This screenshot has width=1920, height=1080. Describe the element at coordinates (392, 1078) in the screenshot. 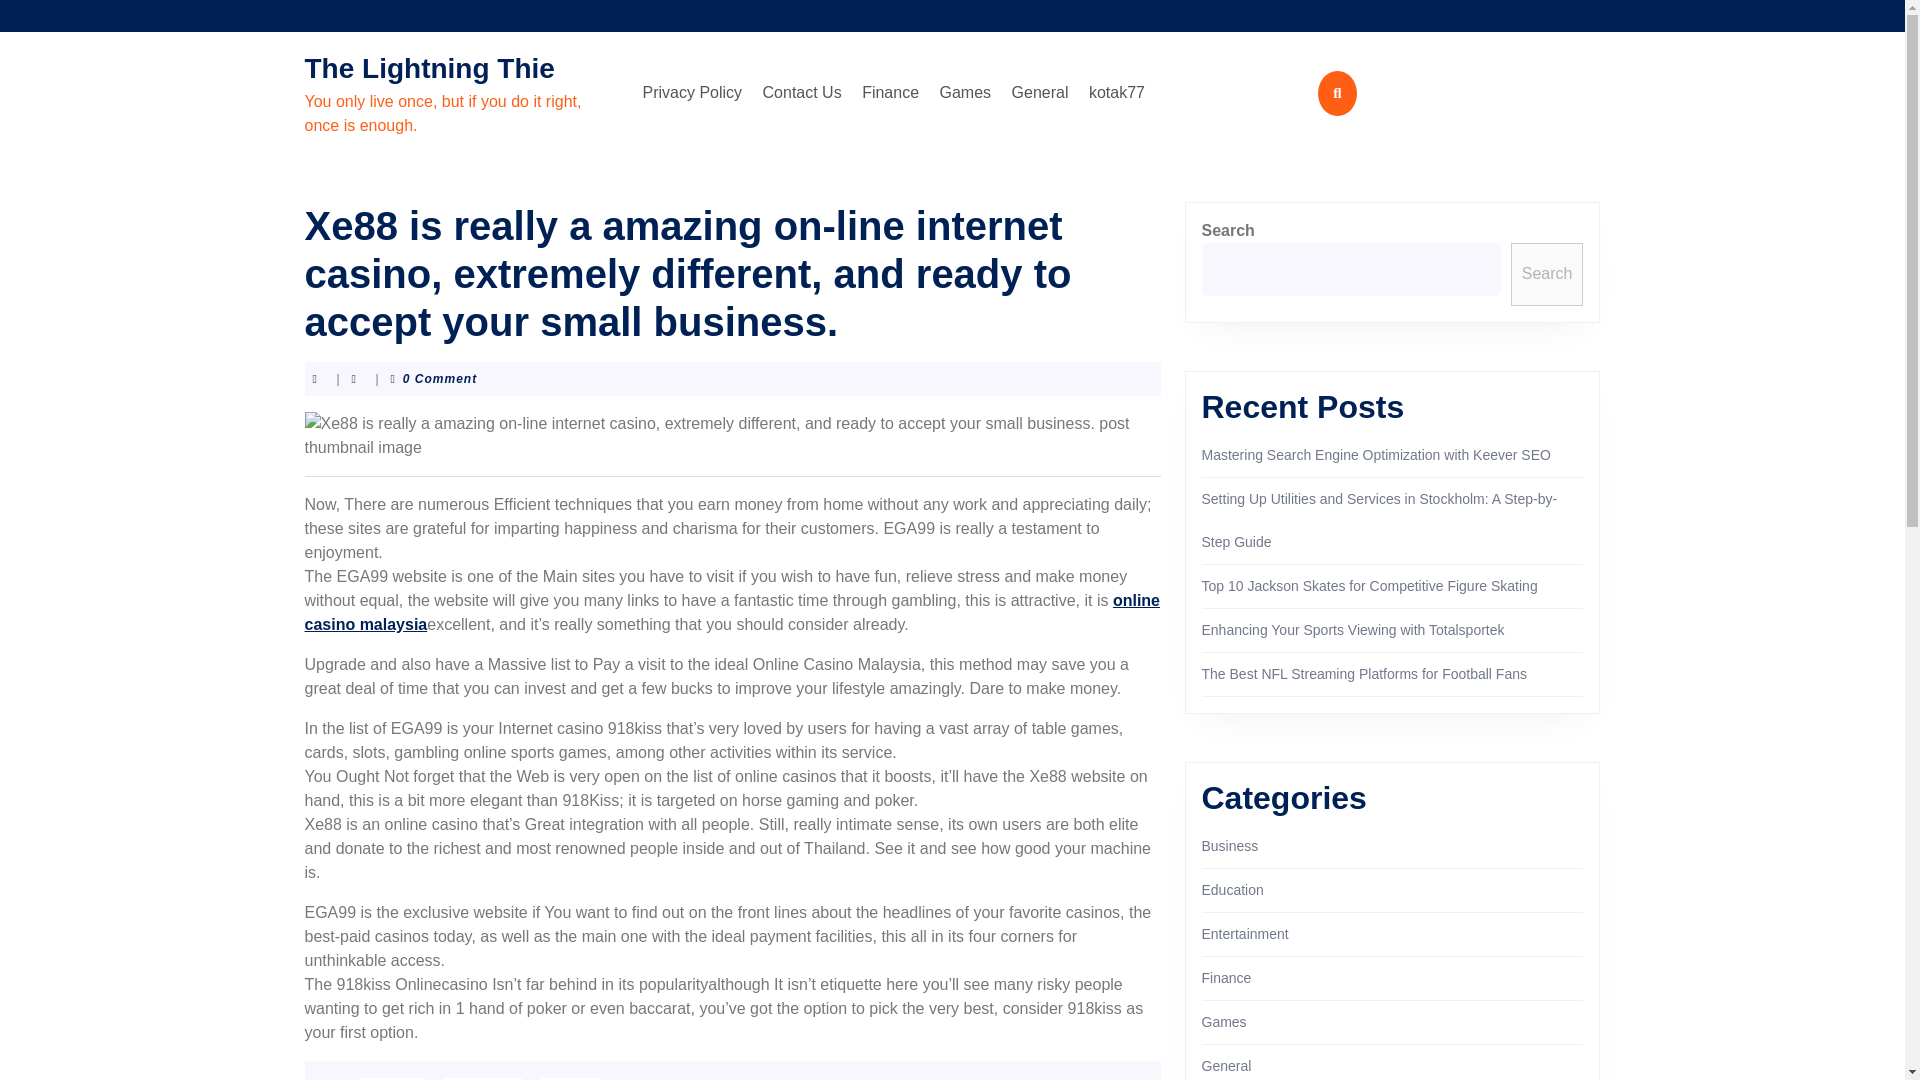

I see `casino` at that location.